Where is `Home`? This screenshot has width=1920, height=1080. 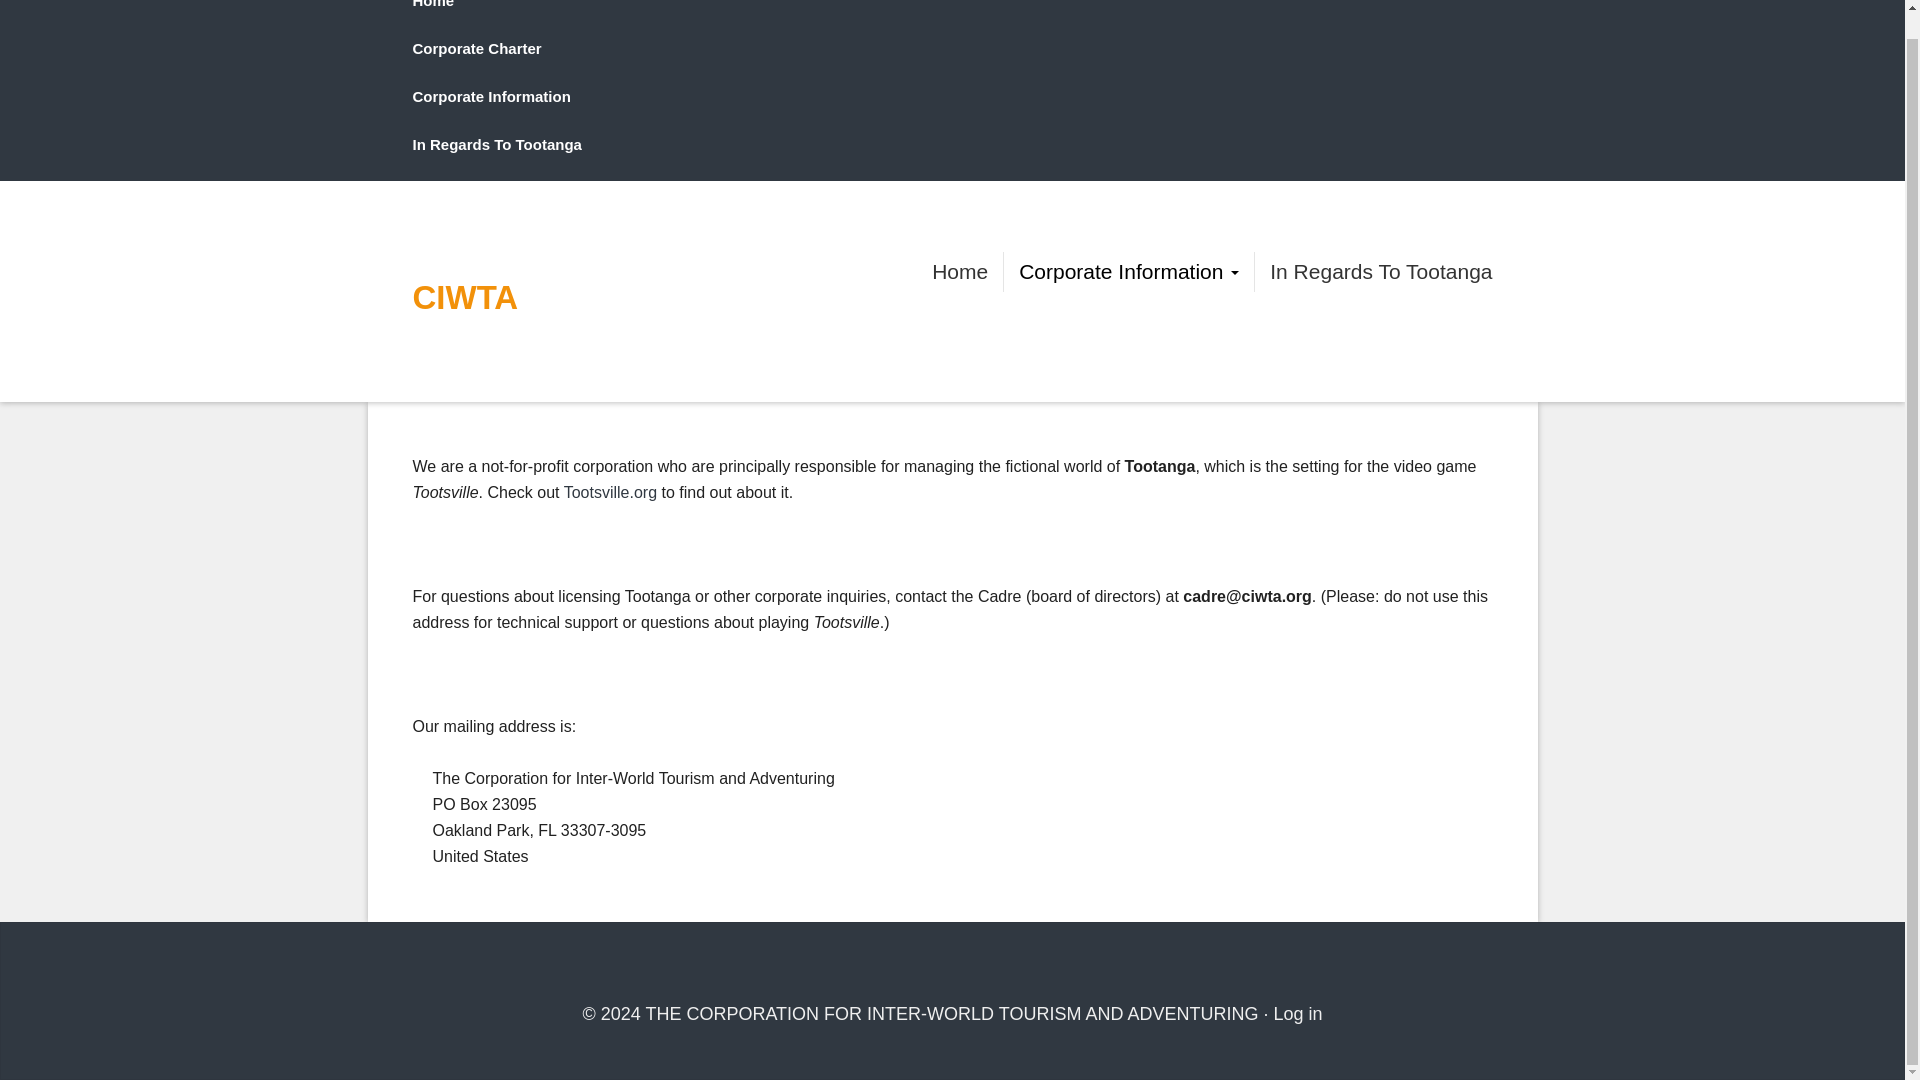
Home is located at coordinates (960, 271).